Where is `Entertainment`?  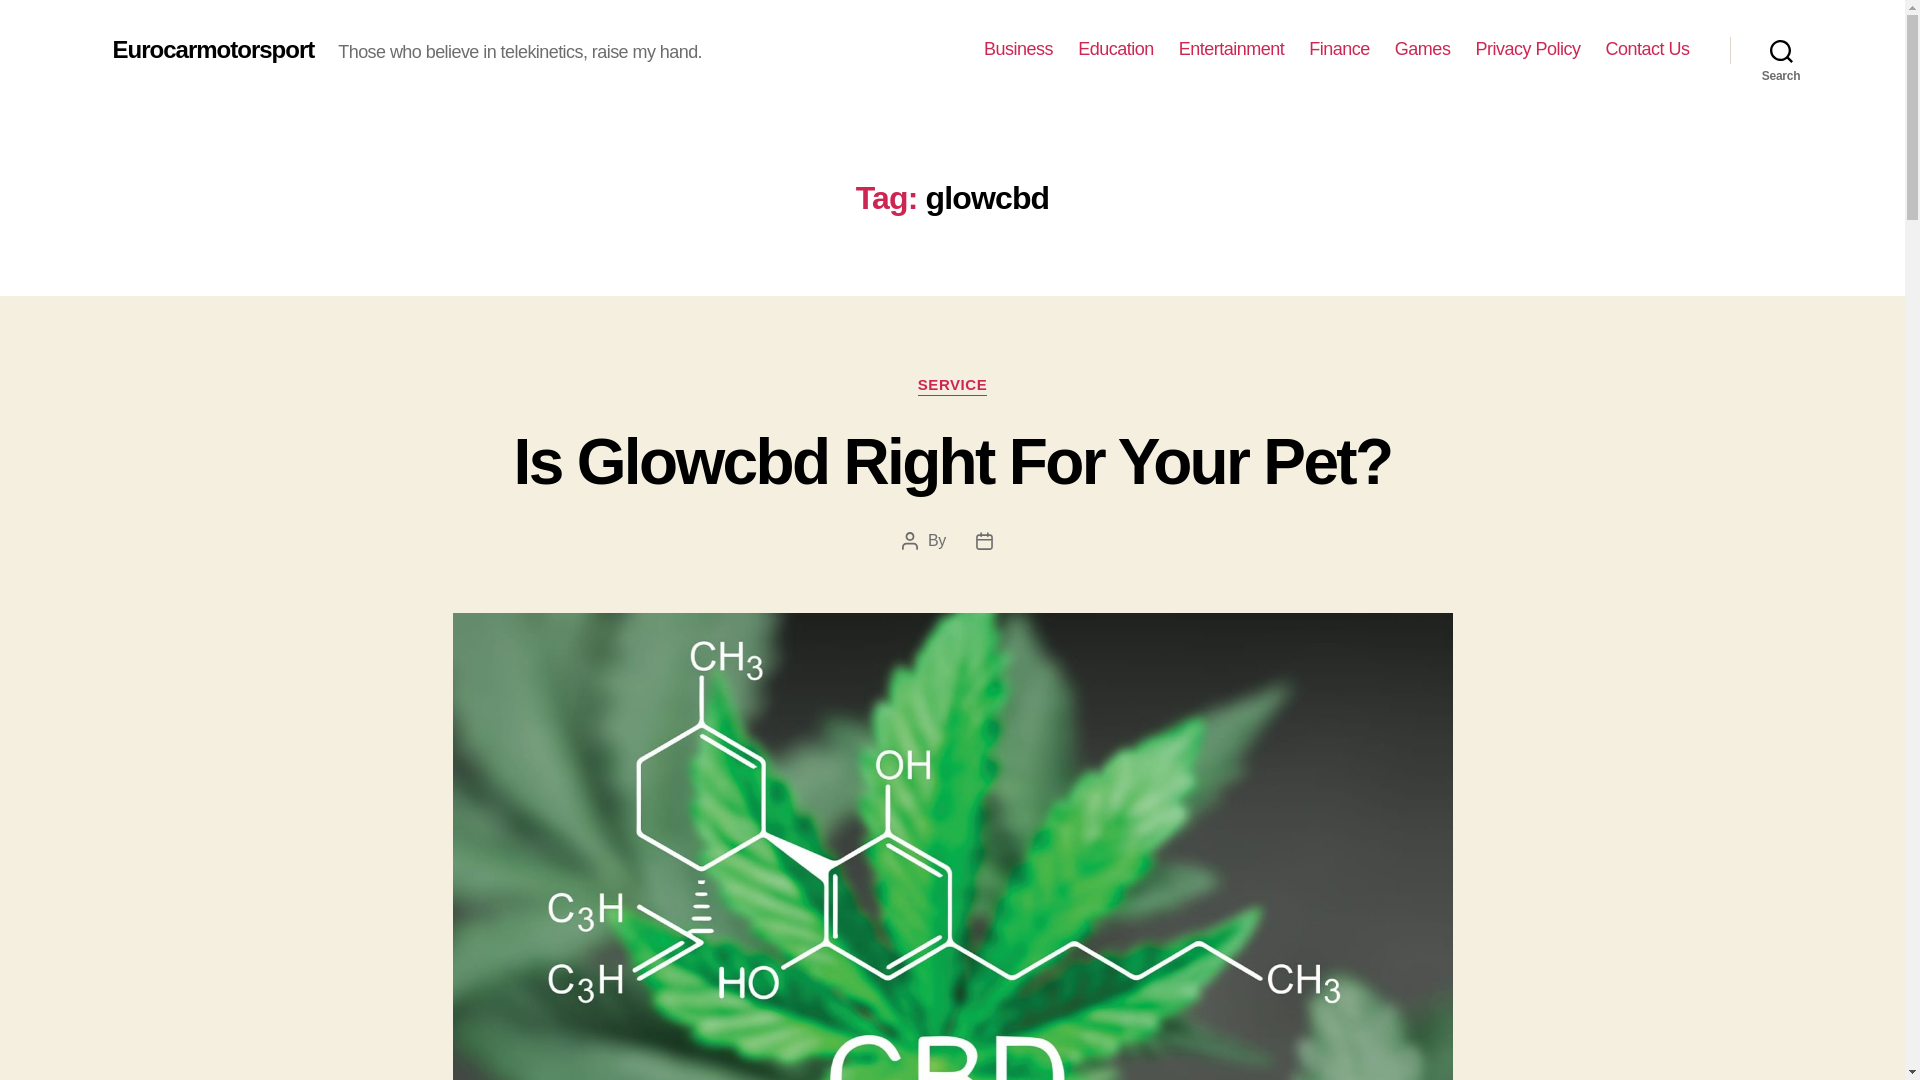 Entertainment is located at coordinates (1231, 49).